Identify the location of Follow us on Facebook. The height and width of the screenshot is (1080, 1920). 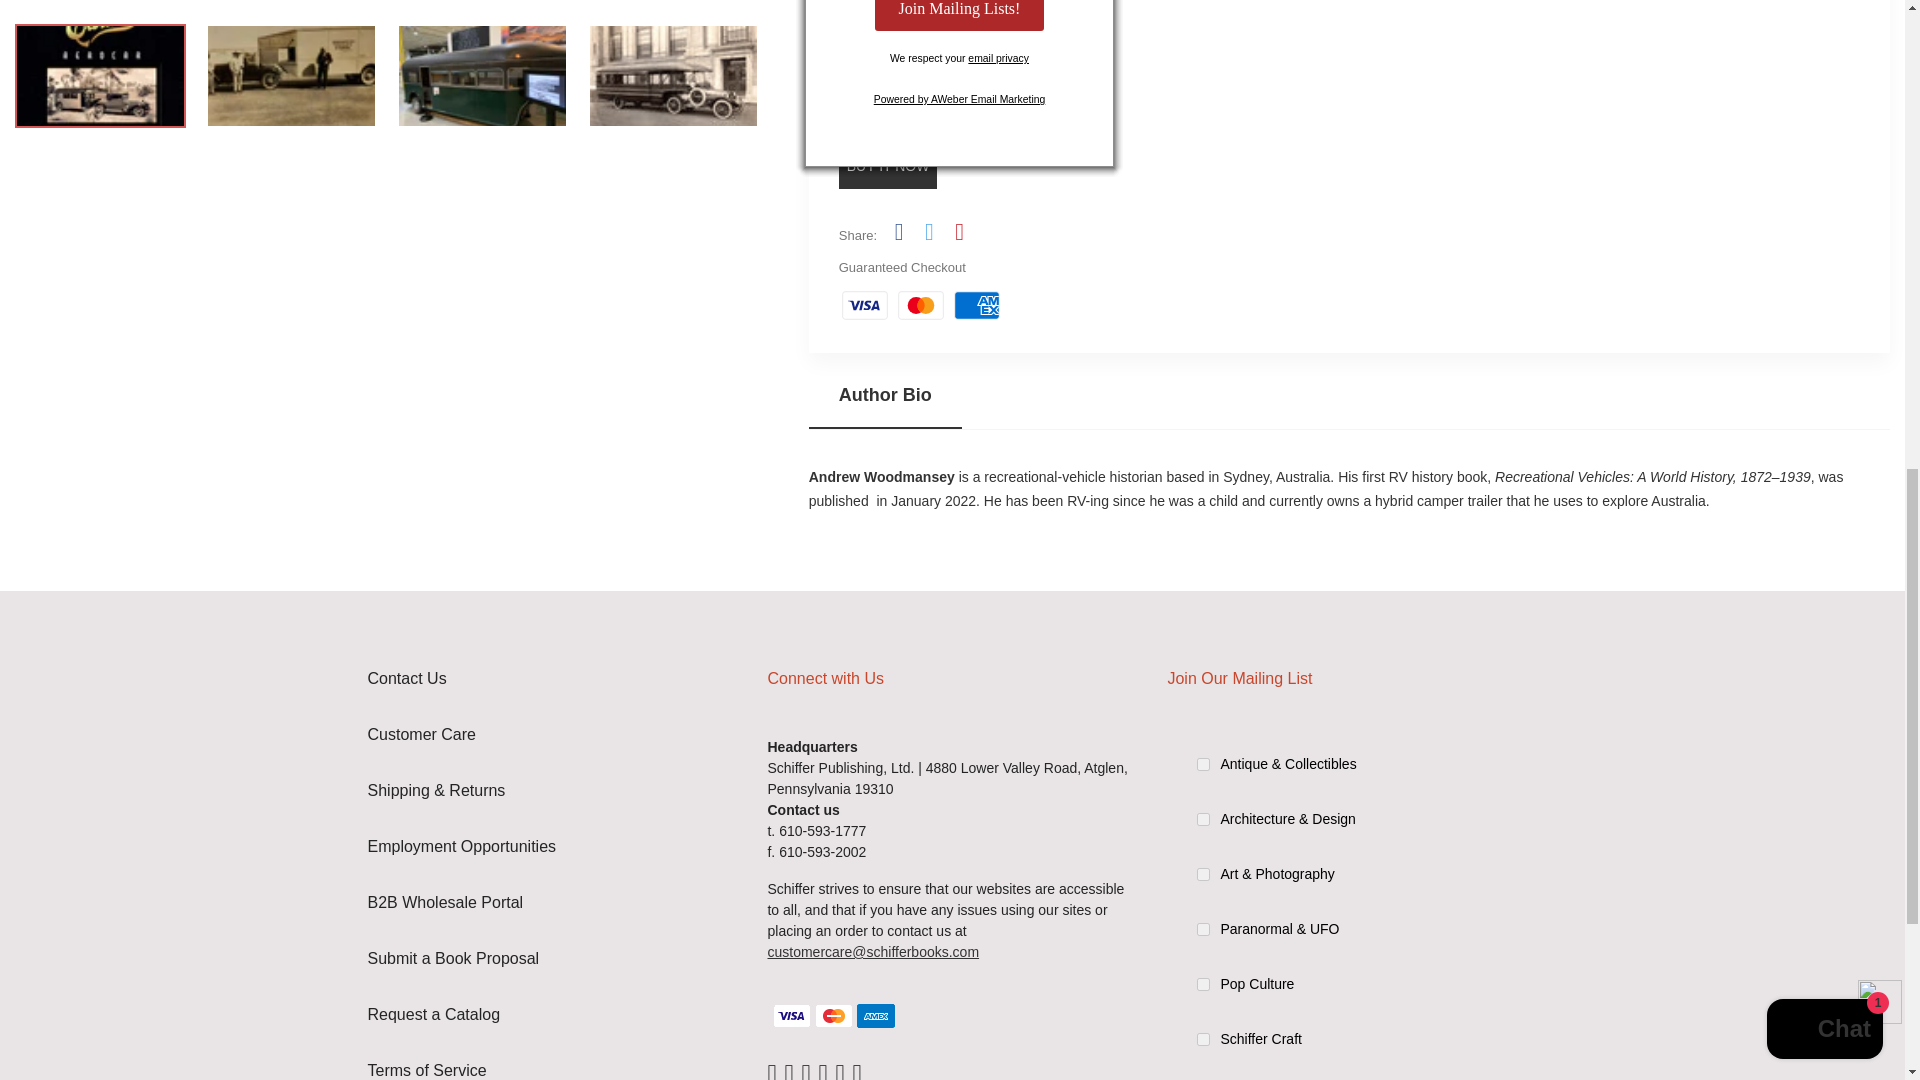
(898, 232).